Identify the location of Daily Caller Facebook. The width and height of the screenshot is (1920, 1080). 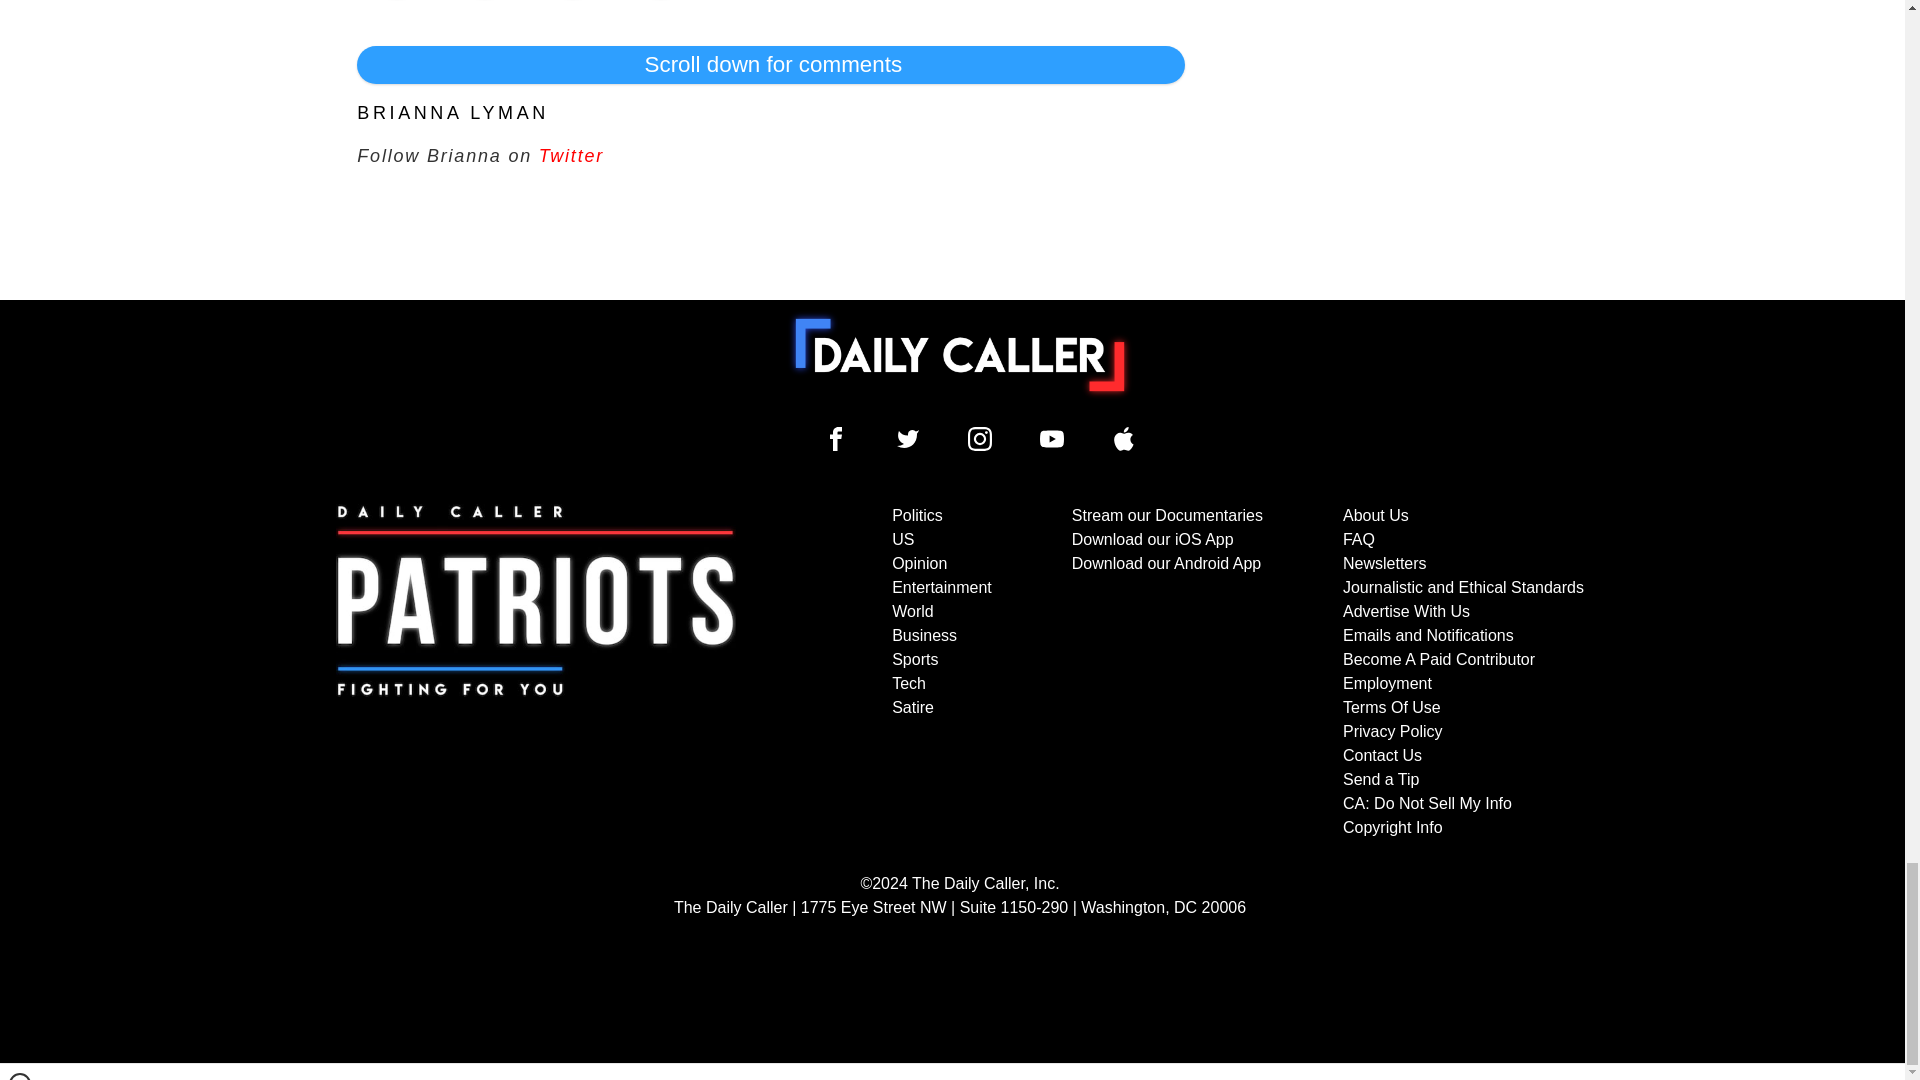
(836, 438).